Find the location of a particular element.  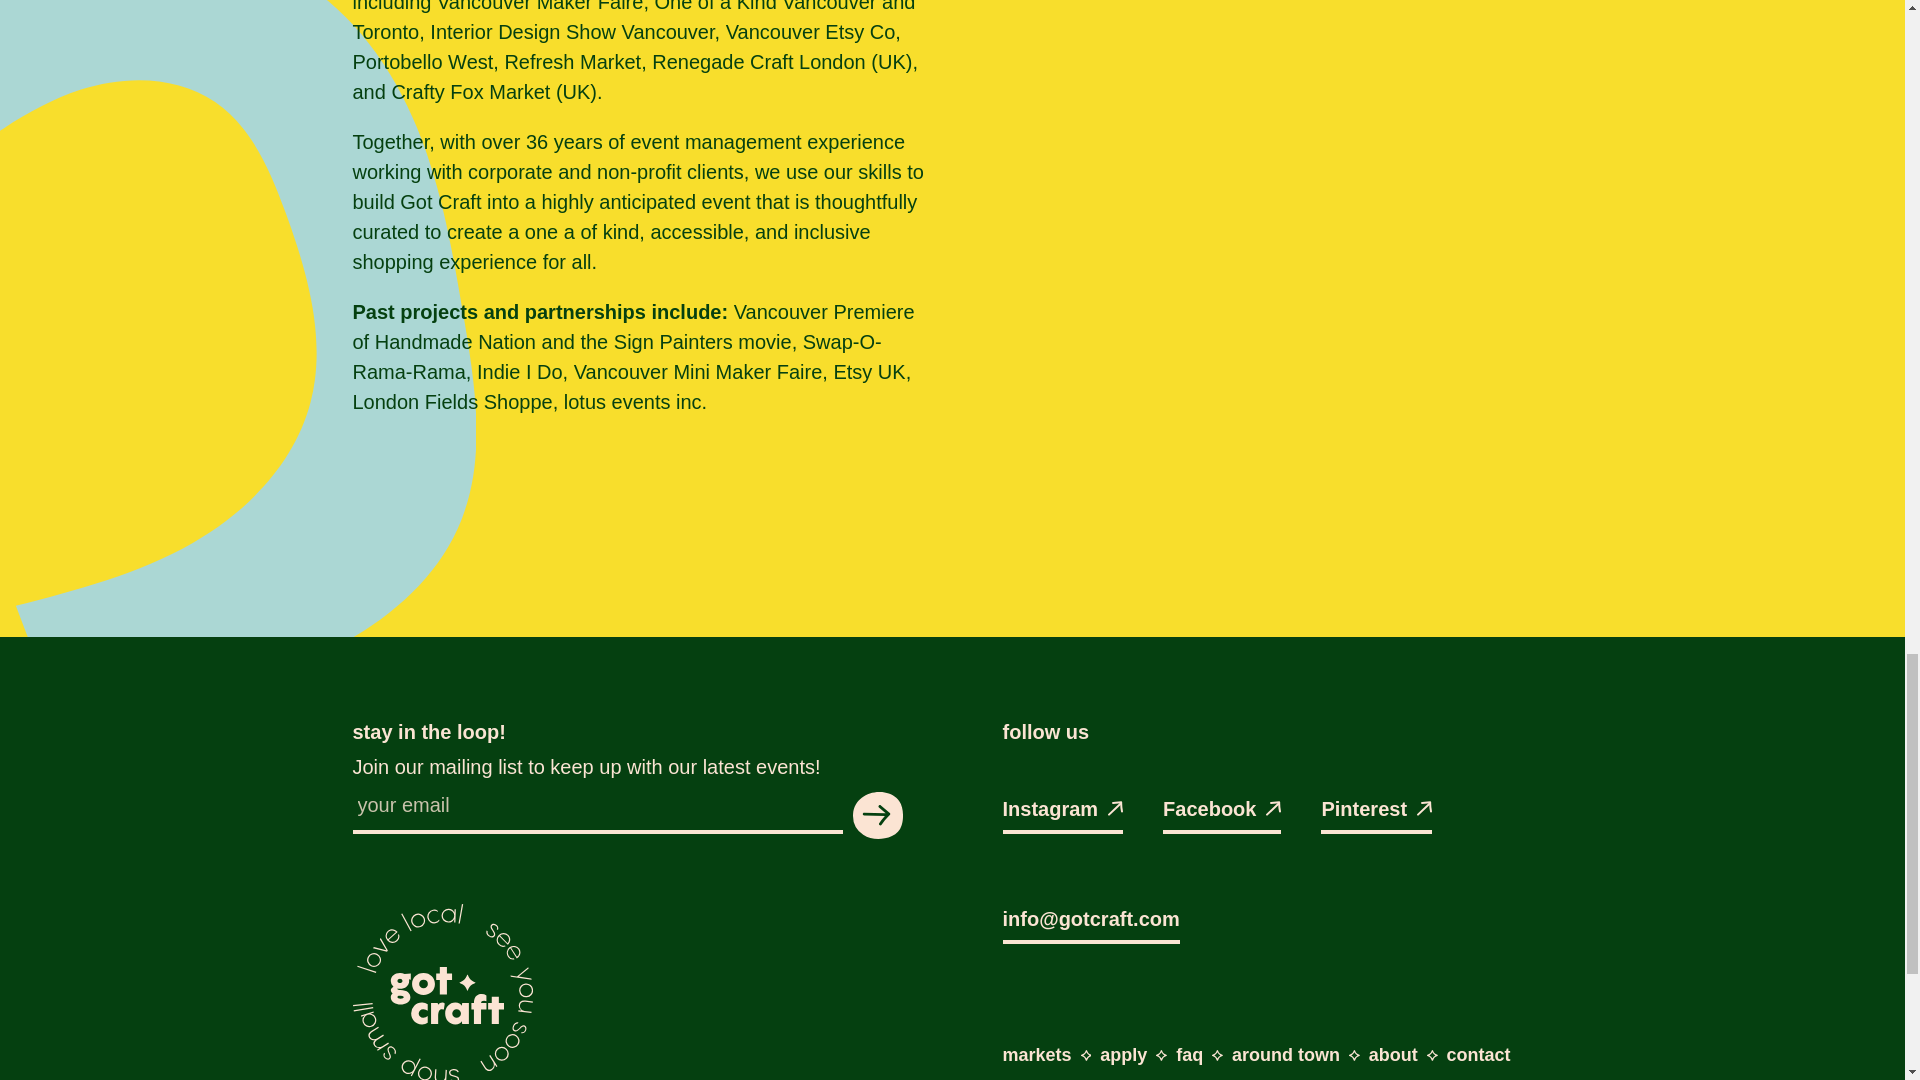

around town is located at coordinates (1286, 1054).